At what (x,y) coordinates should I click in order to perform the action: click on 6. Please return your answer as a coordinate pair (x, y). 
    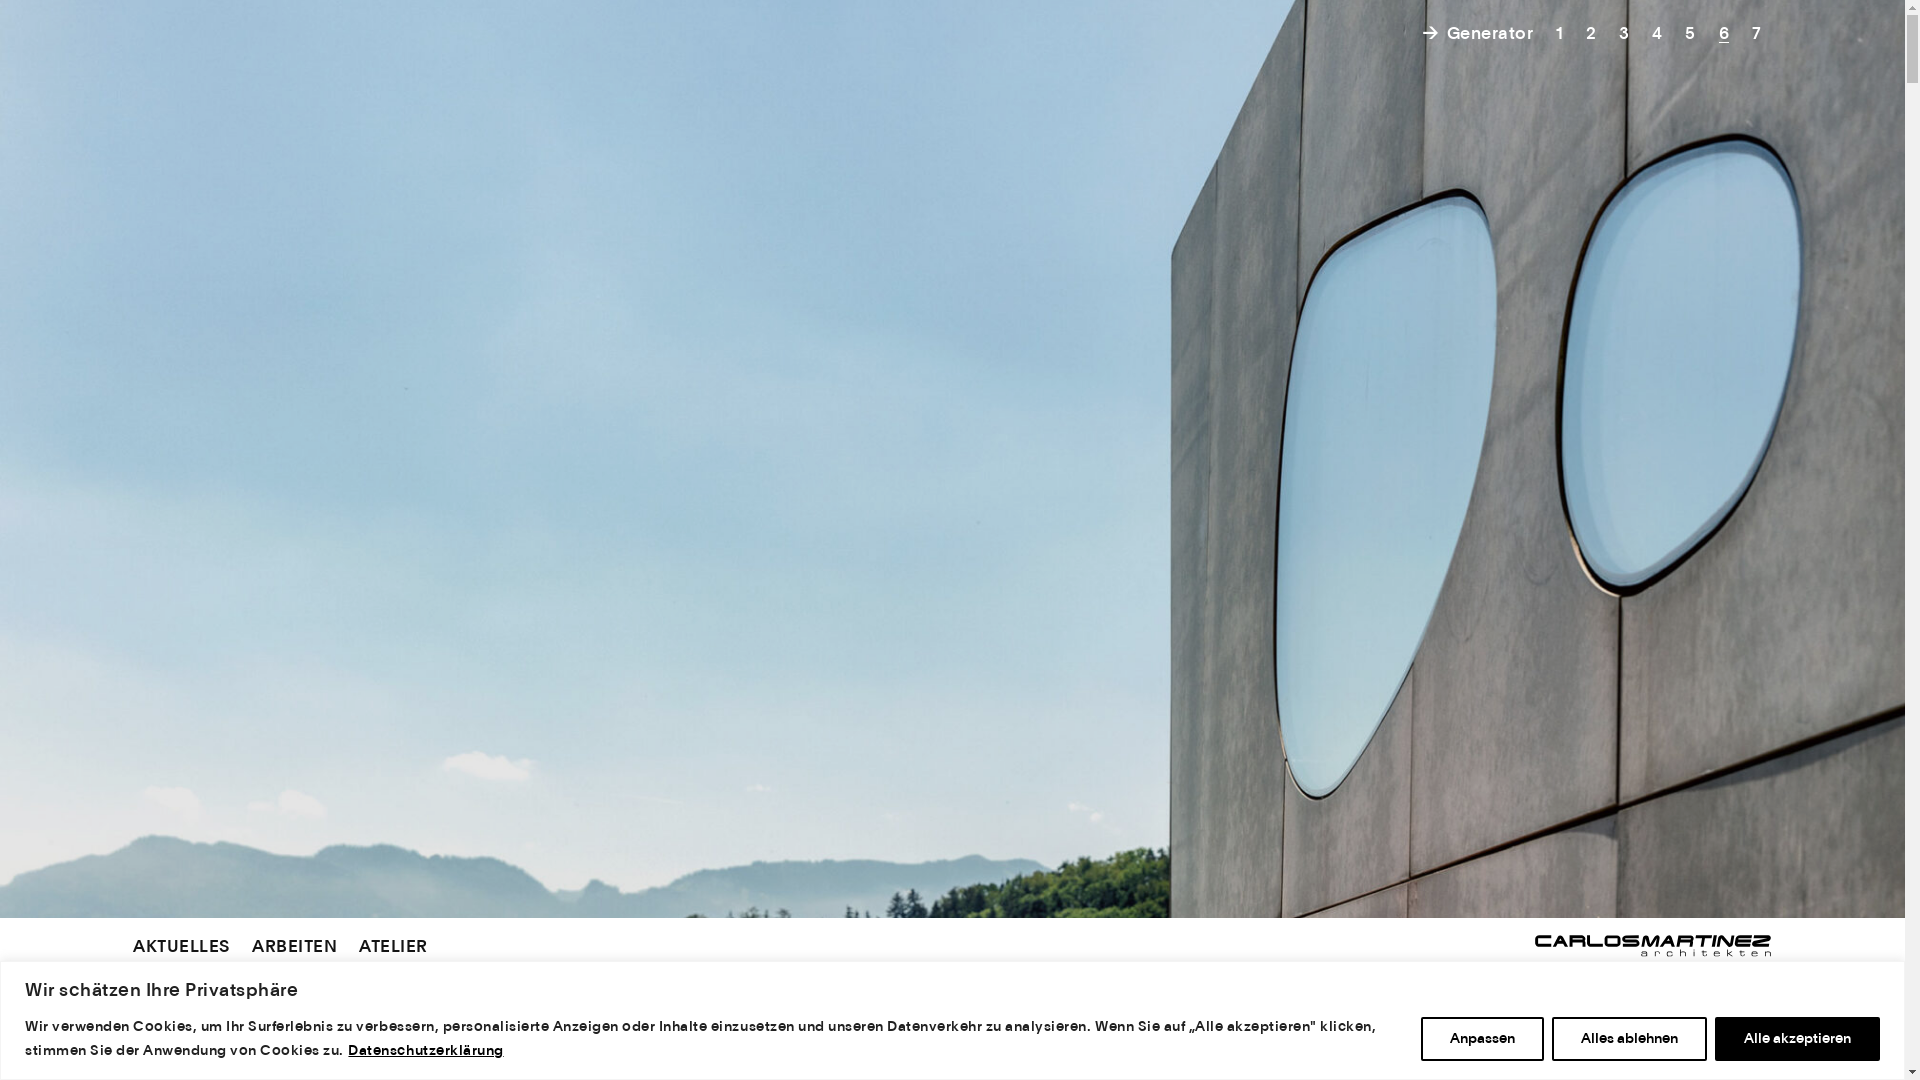
    Looking at the image, I should click on (1724, 34).